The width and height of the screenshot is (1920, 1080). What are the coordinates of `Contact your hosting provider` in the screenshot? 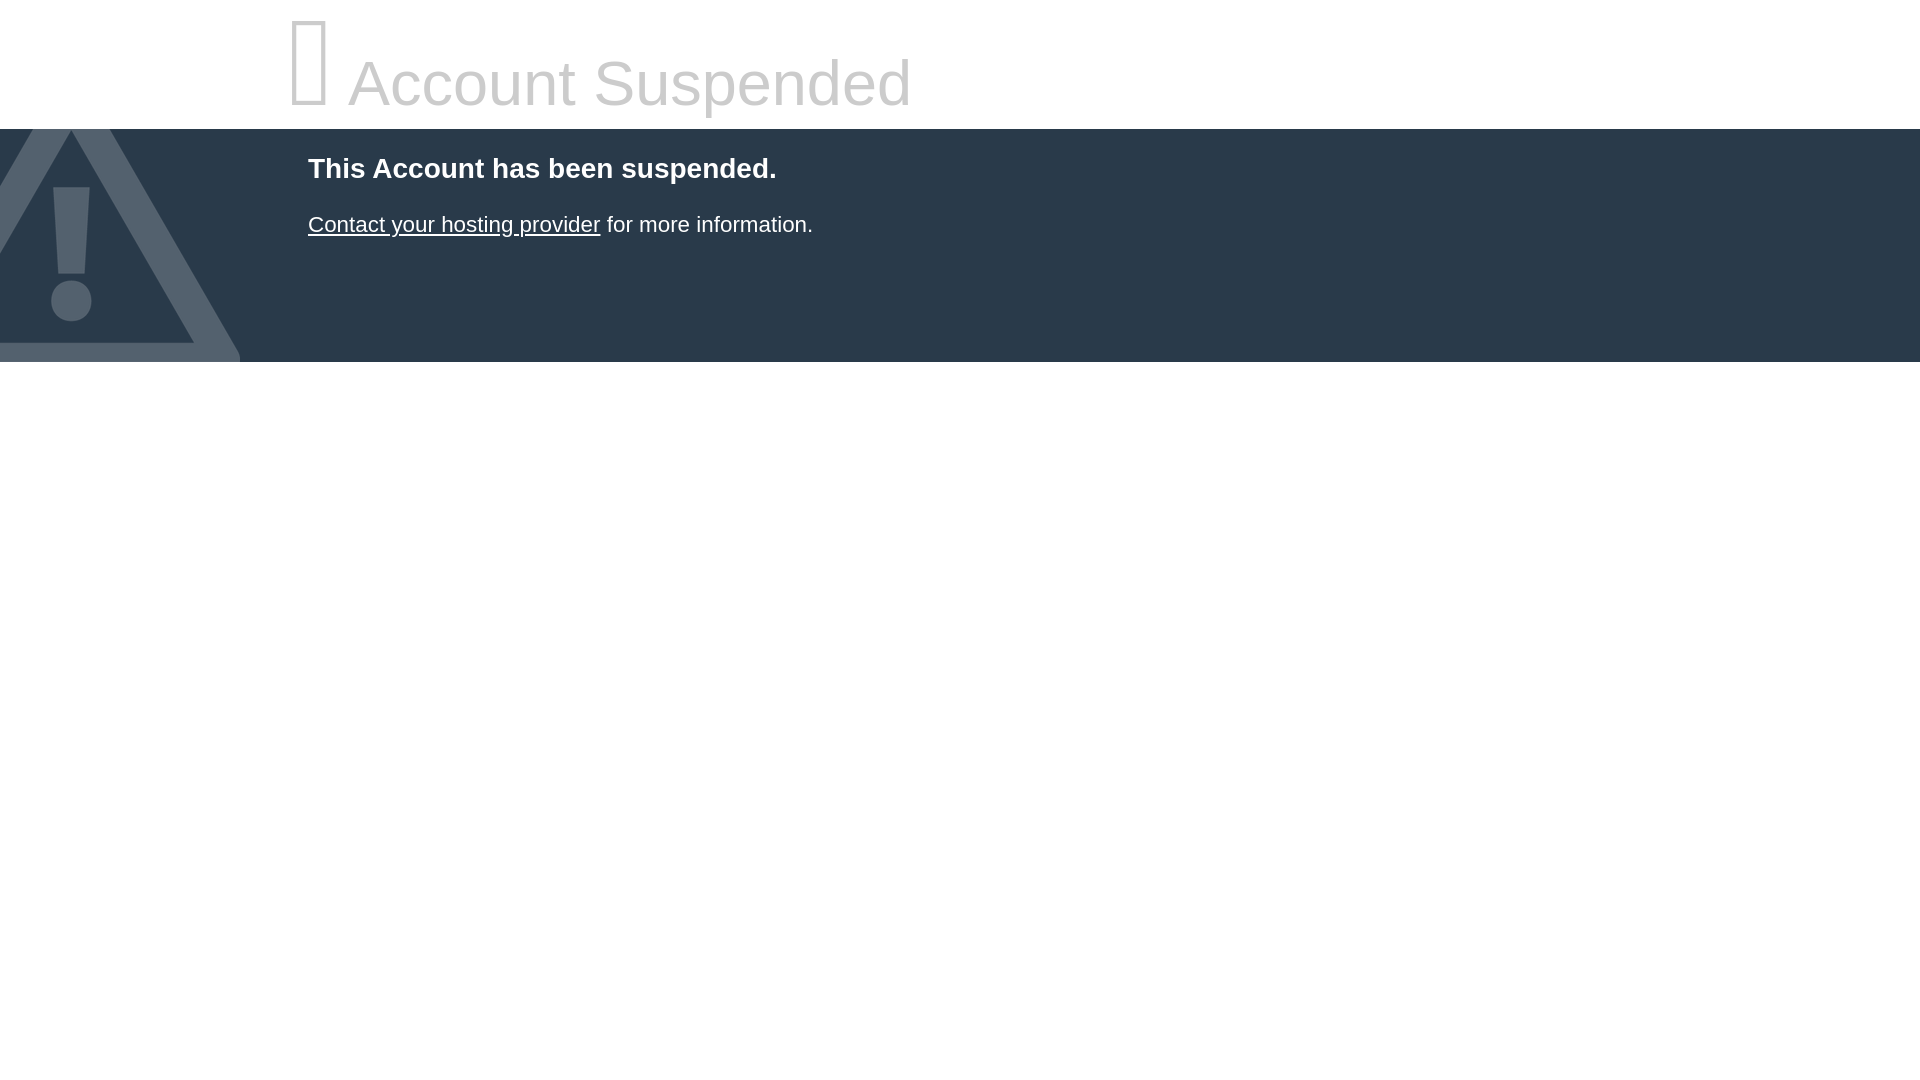 It's located at (453, 224).